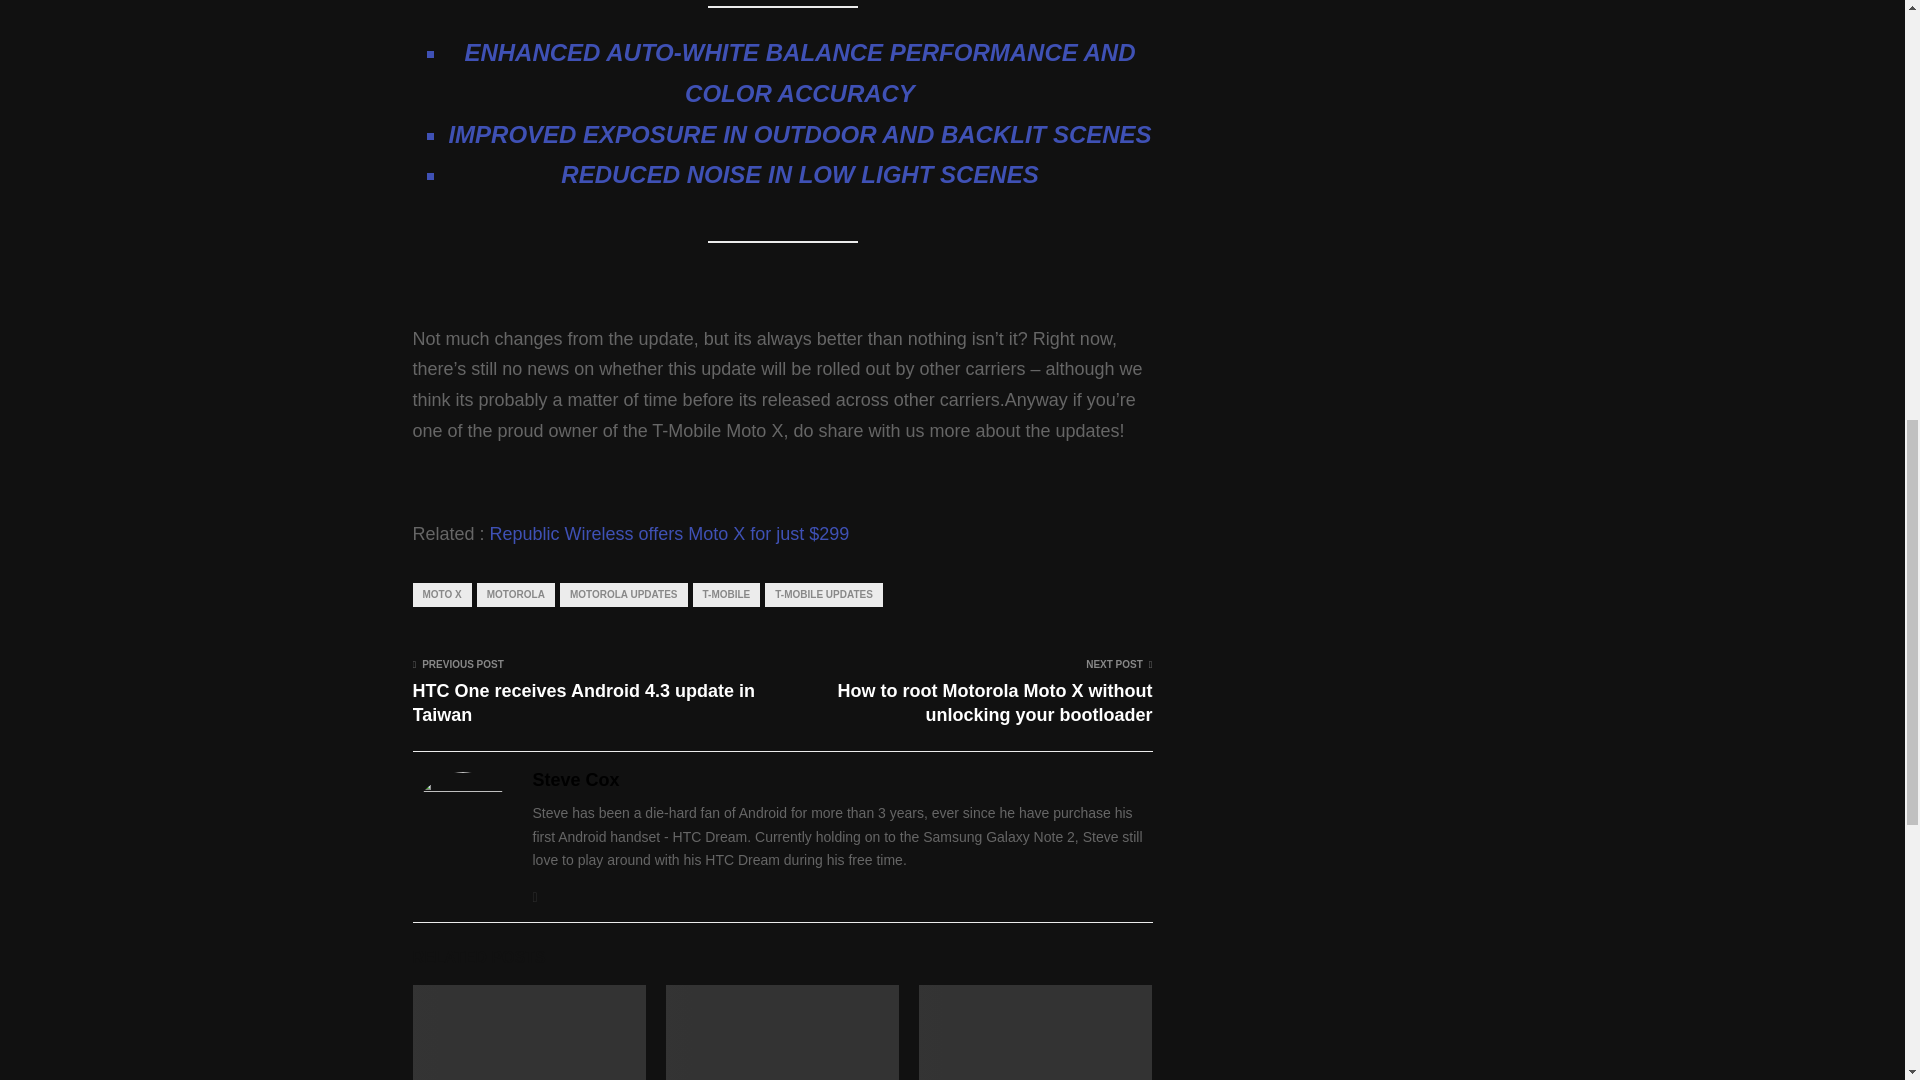  Describe the element at coordinates (574, 780) in the screenshot. I see `Posts by Steve Cox` at that location.